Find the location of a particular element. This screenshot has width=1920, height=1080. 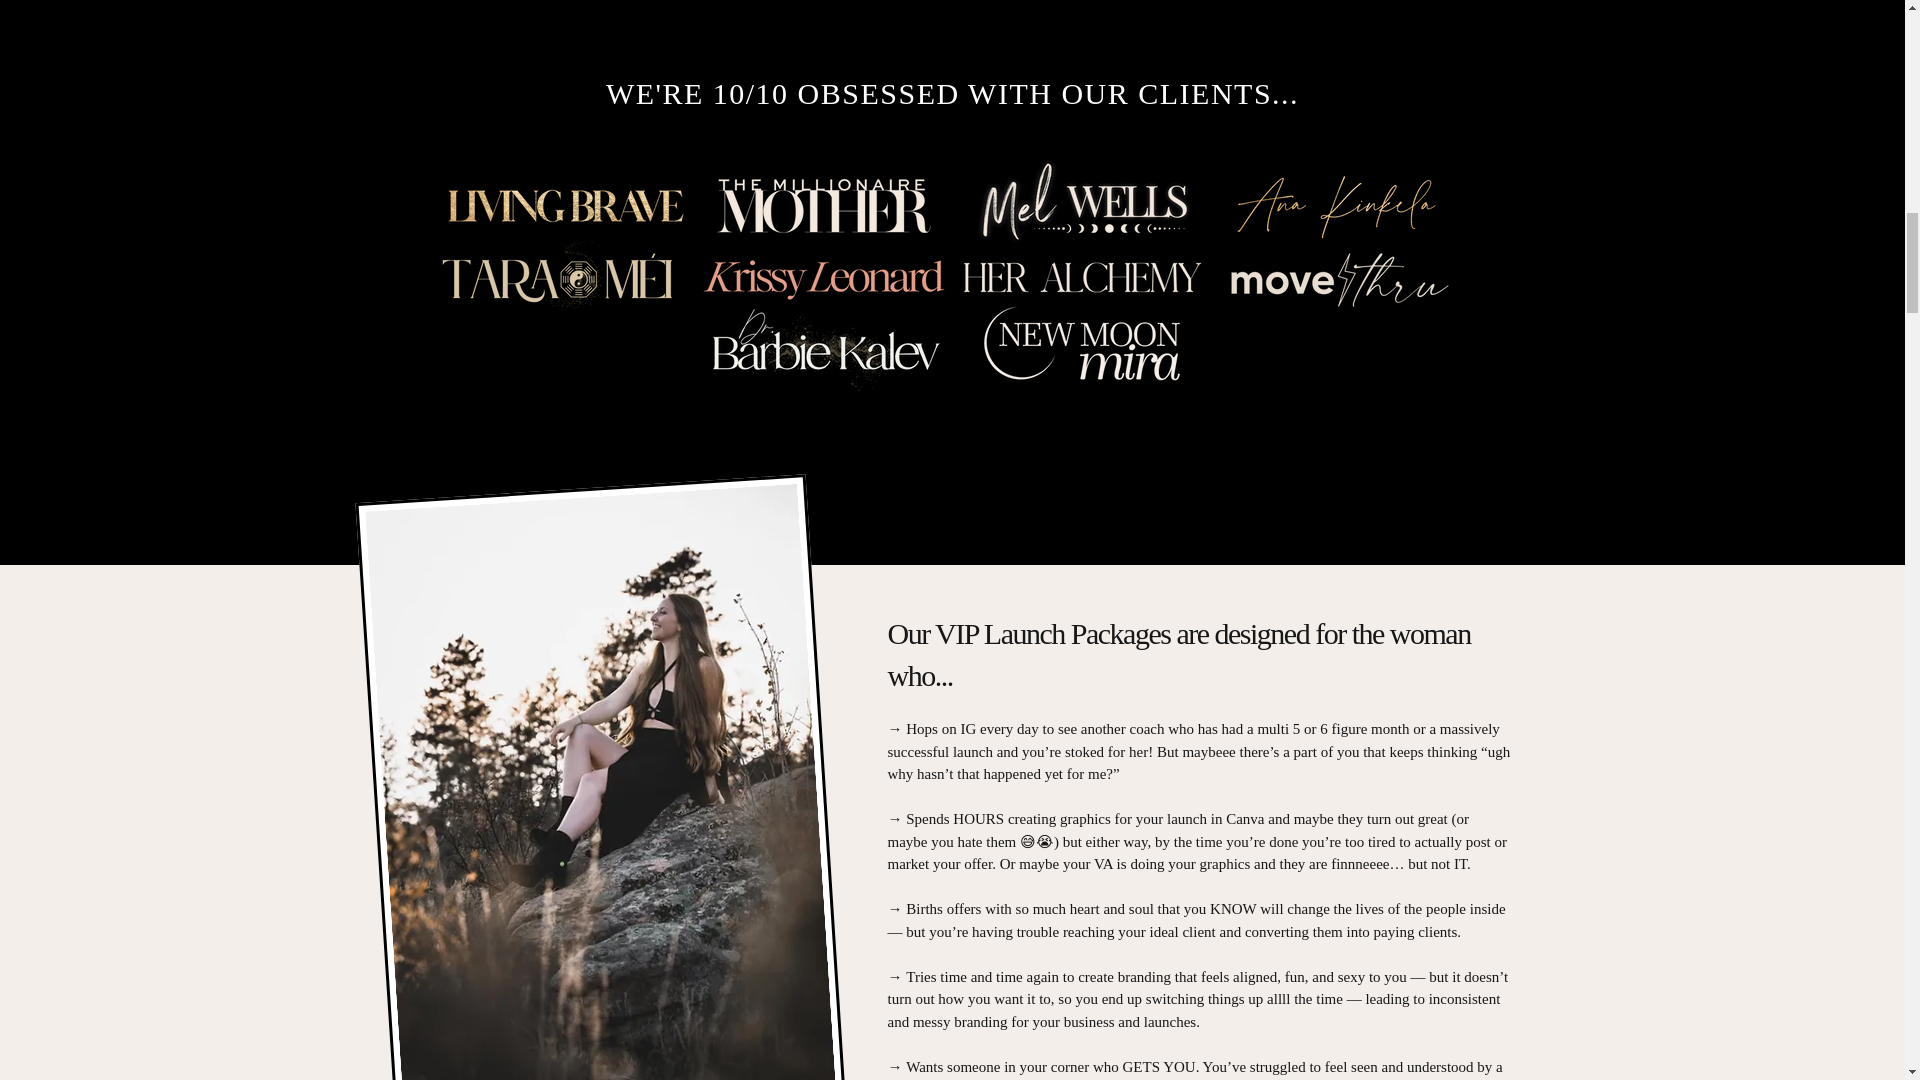

5.png is located at coordinates (1338, 205).